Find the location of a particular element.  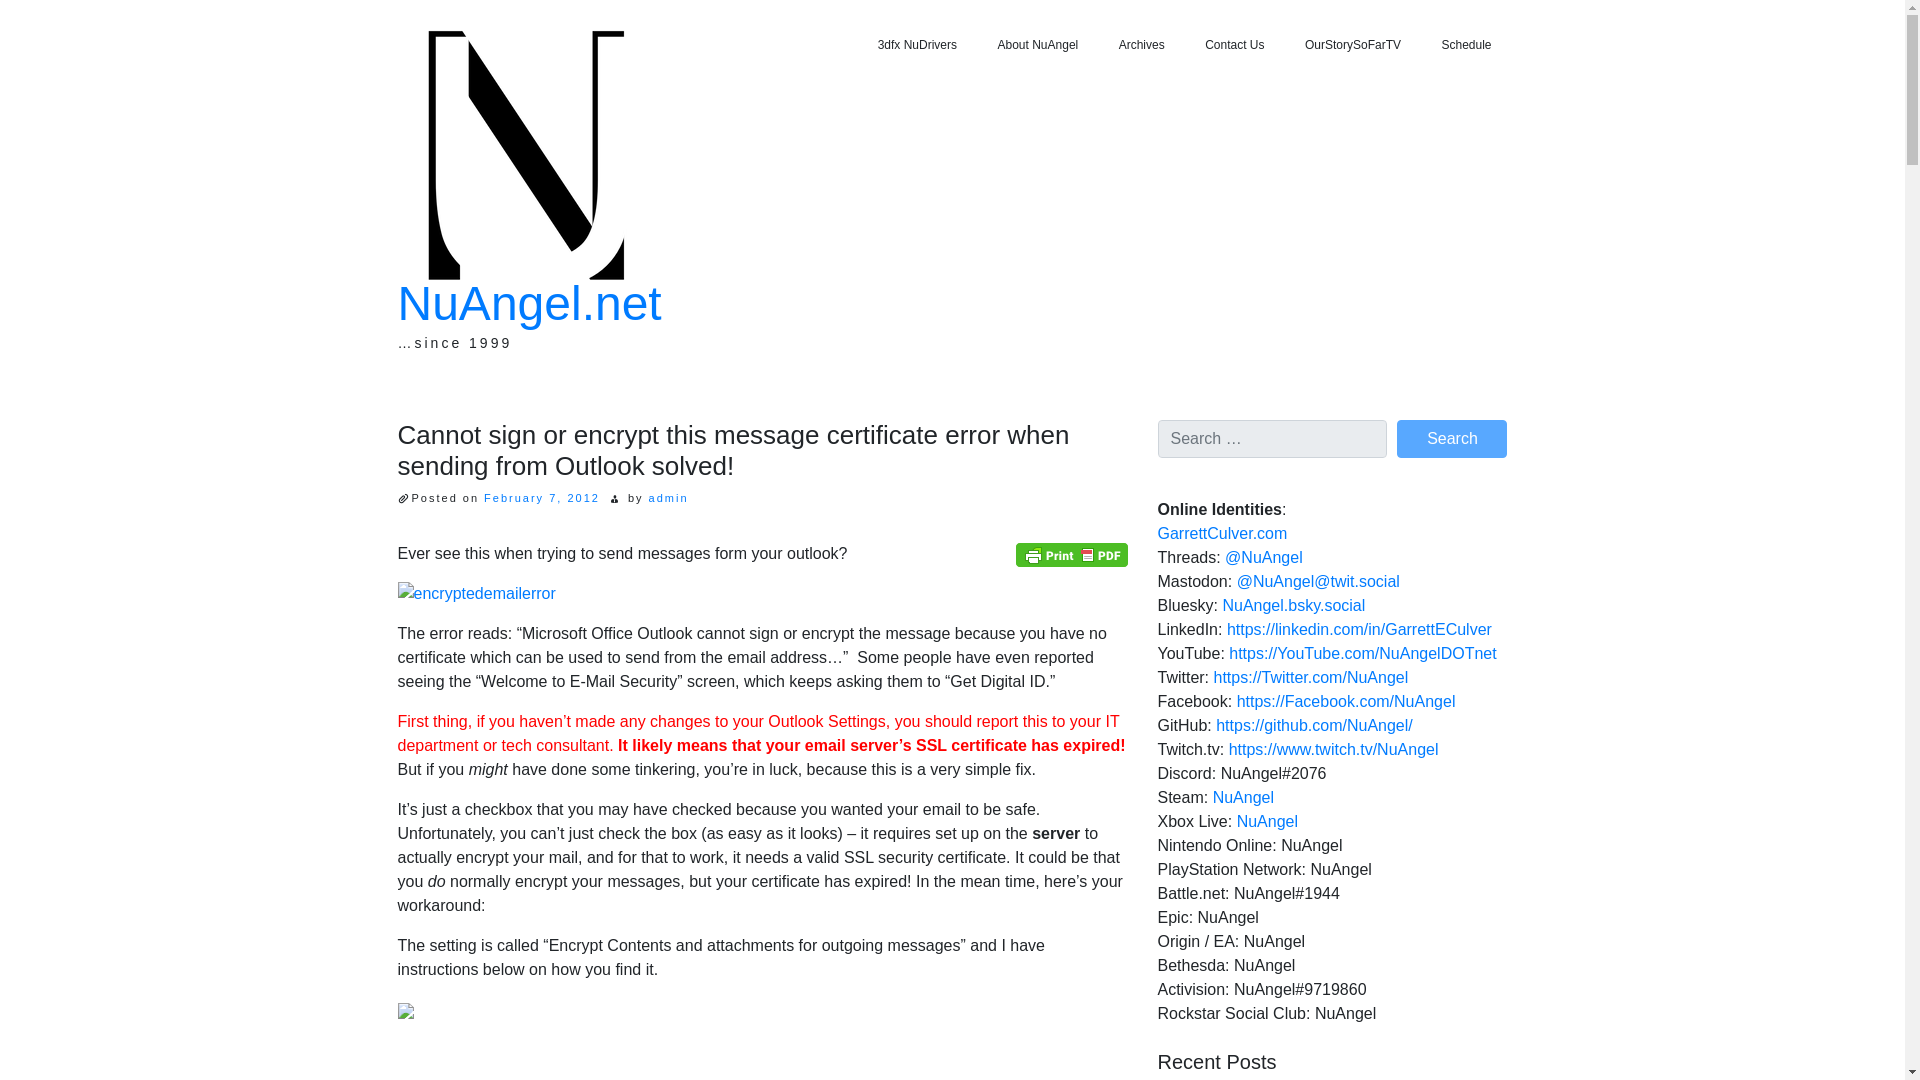

OurStorySoFarTV is located at coordinates (1352, 45).